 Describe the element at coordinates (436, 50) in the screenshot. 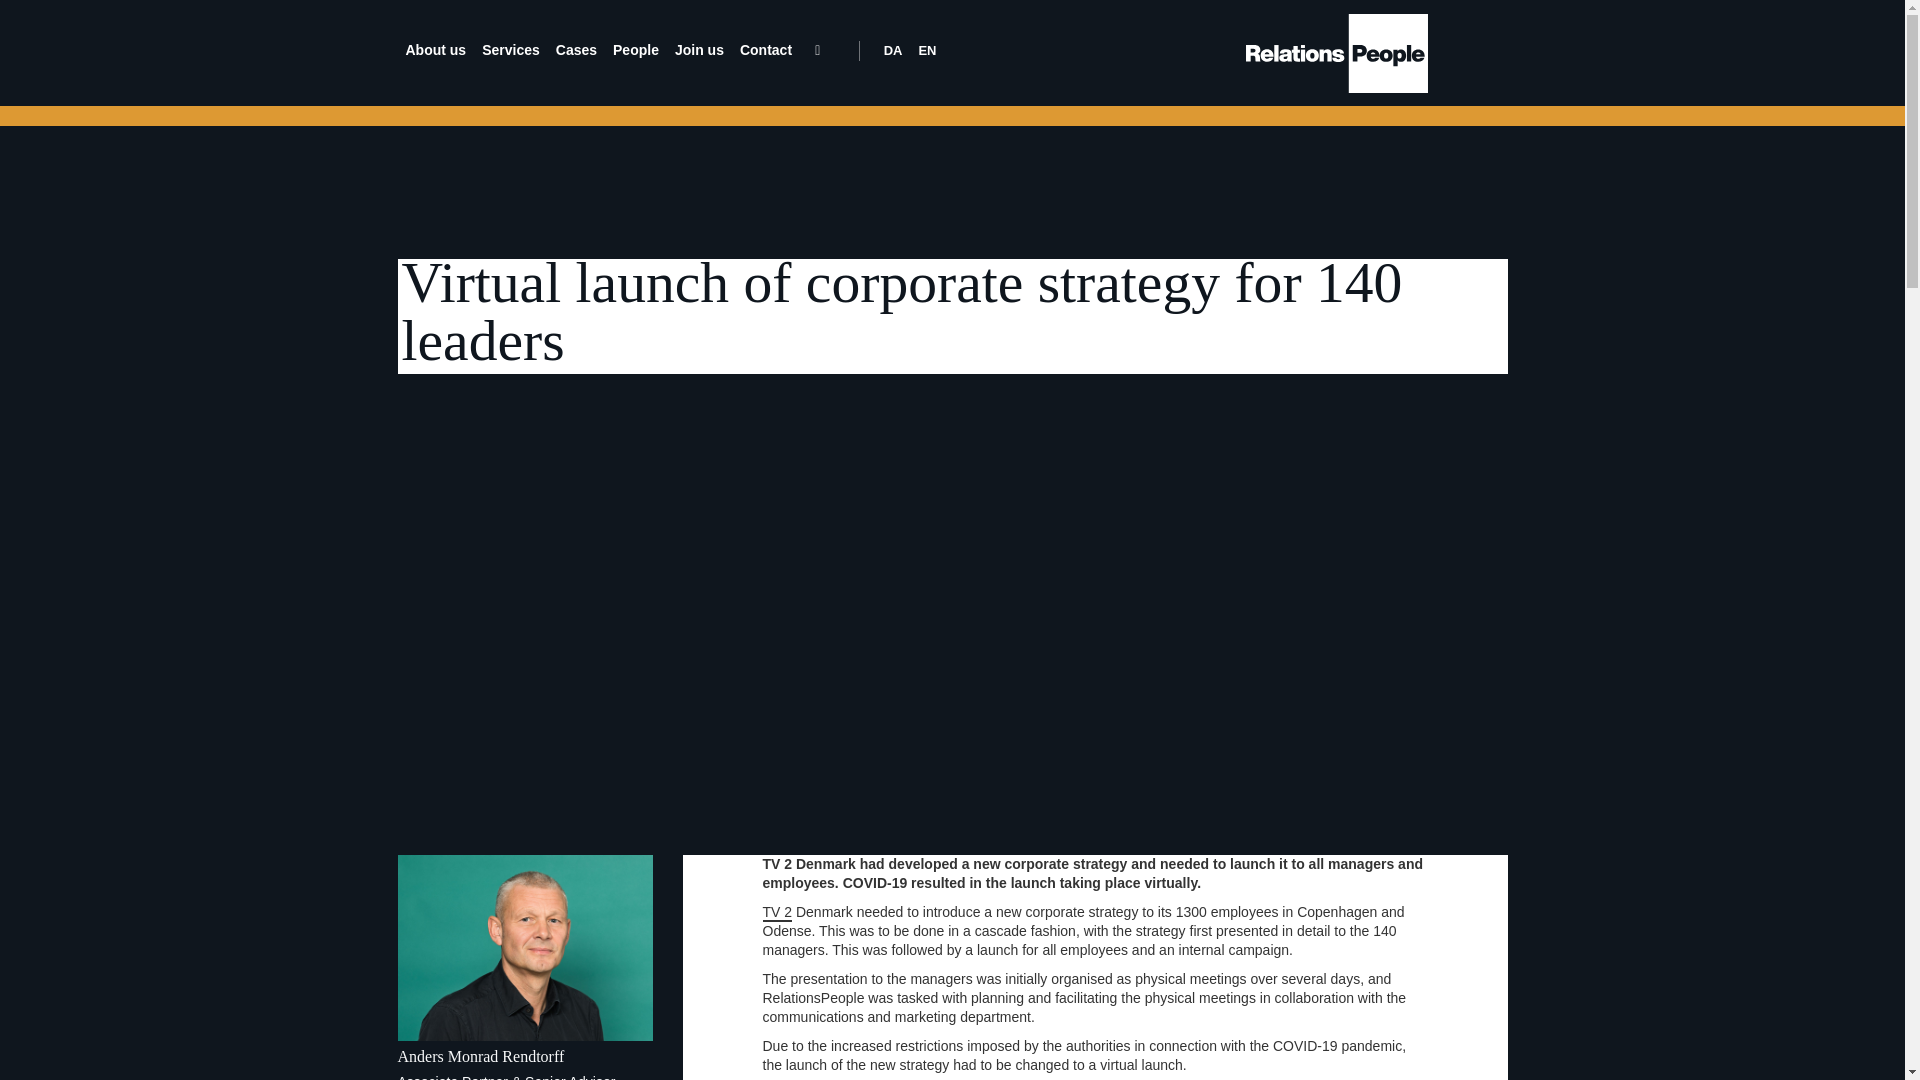

I see `About us` at that location.